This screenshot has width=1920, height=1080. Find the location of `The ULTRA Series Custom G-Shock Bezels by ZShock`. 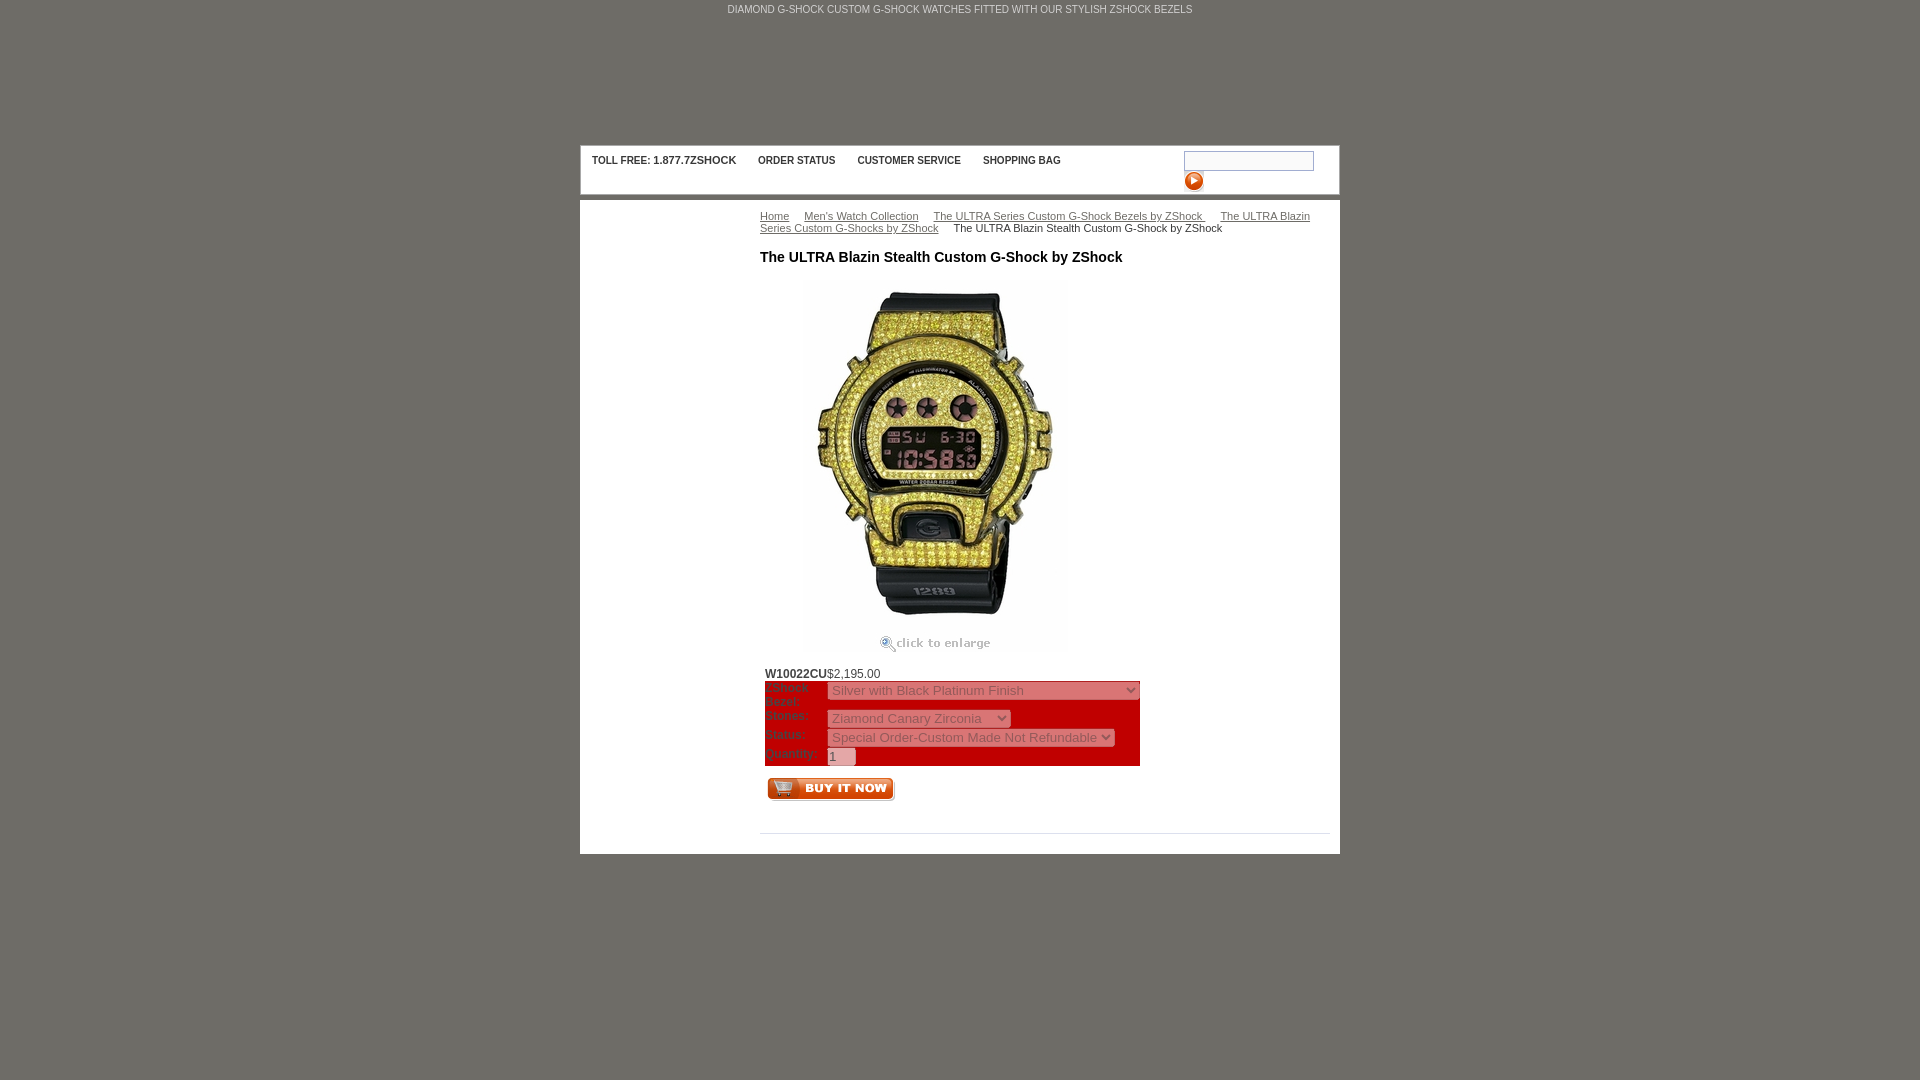

The ULTRA Series Custom G-Shock Bezels by ZShock is located at coordinates (1074, 216).